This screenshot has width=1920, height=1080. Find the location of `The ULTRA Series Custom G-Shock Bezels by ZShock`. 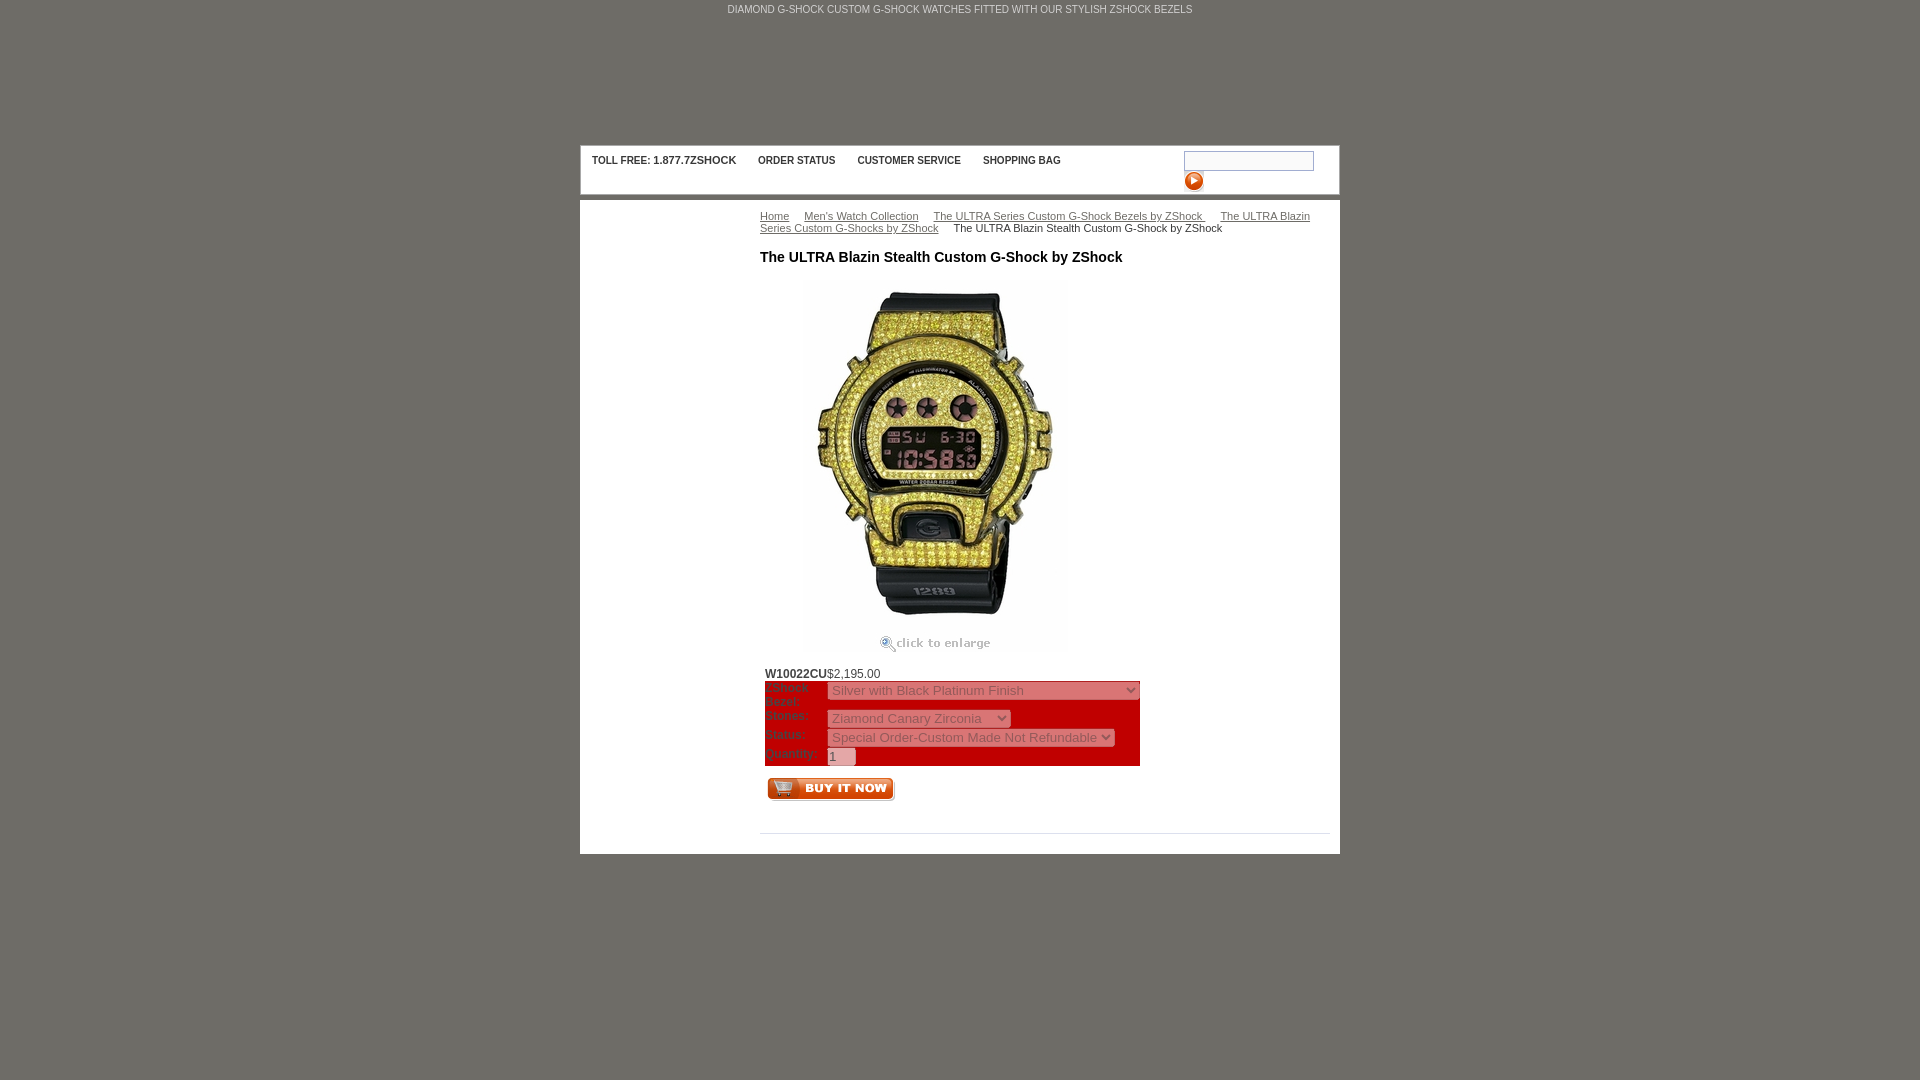

The ULTRA Series Custom G-Shock Bezels by ZShock is located at coordinates (1074, 216).